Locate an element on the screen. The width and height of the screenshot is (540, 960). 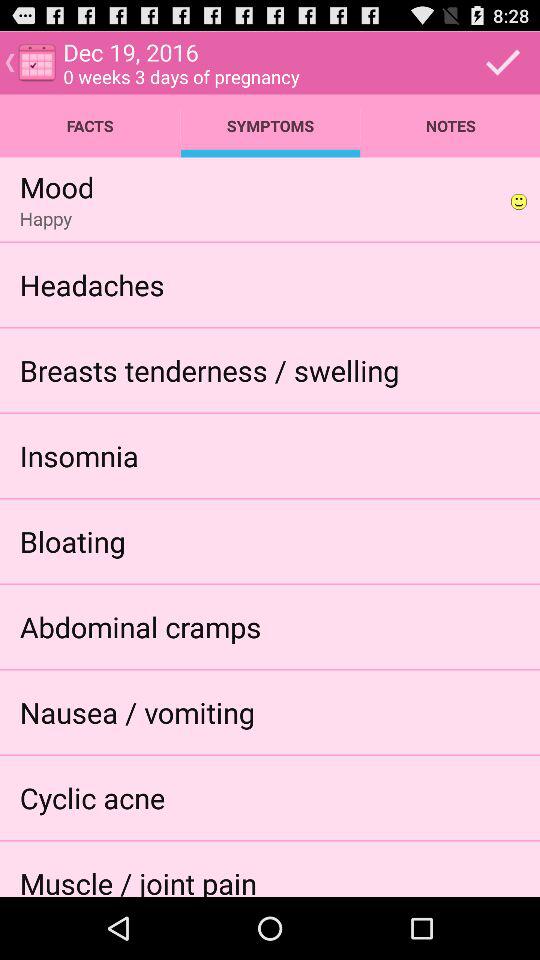
tap the headaches icon is located at coordinates (92, 284).